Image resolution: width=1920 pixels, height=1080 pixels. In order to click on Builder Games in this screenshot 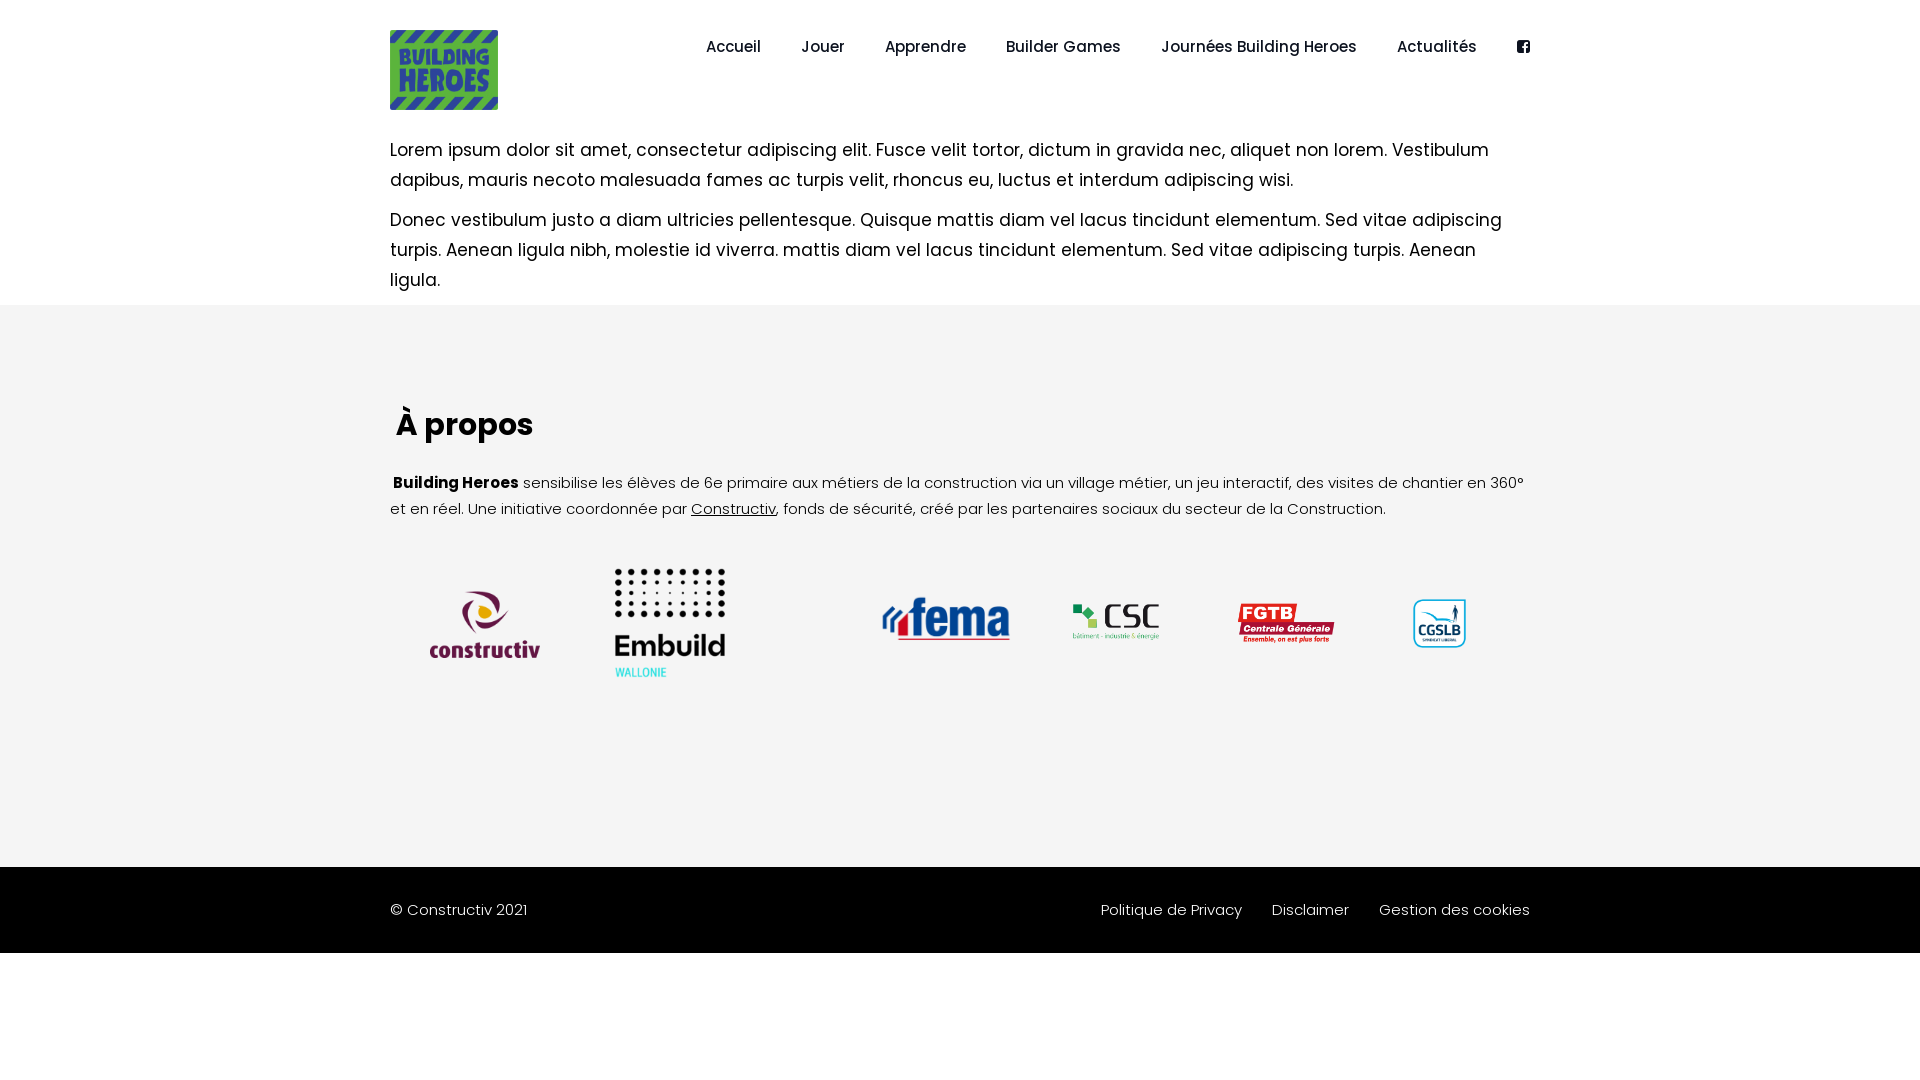, I will do `click(1064, 52)`.